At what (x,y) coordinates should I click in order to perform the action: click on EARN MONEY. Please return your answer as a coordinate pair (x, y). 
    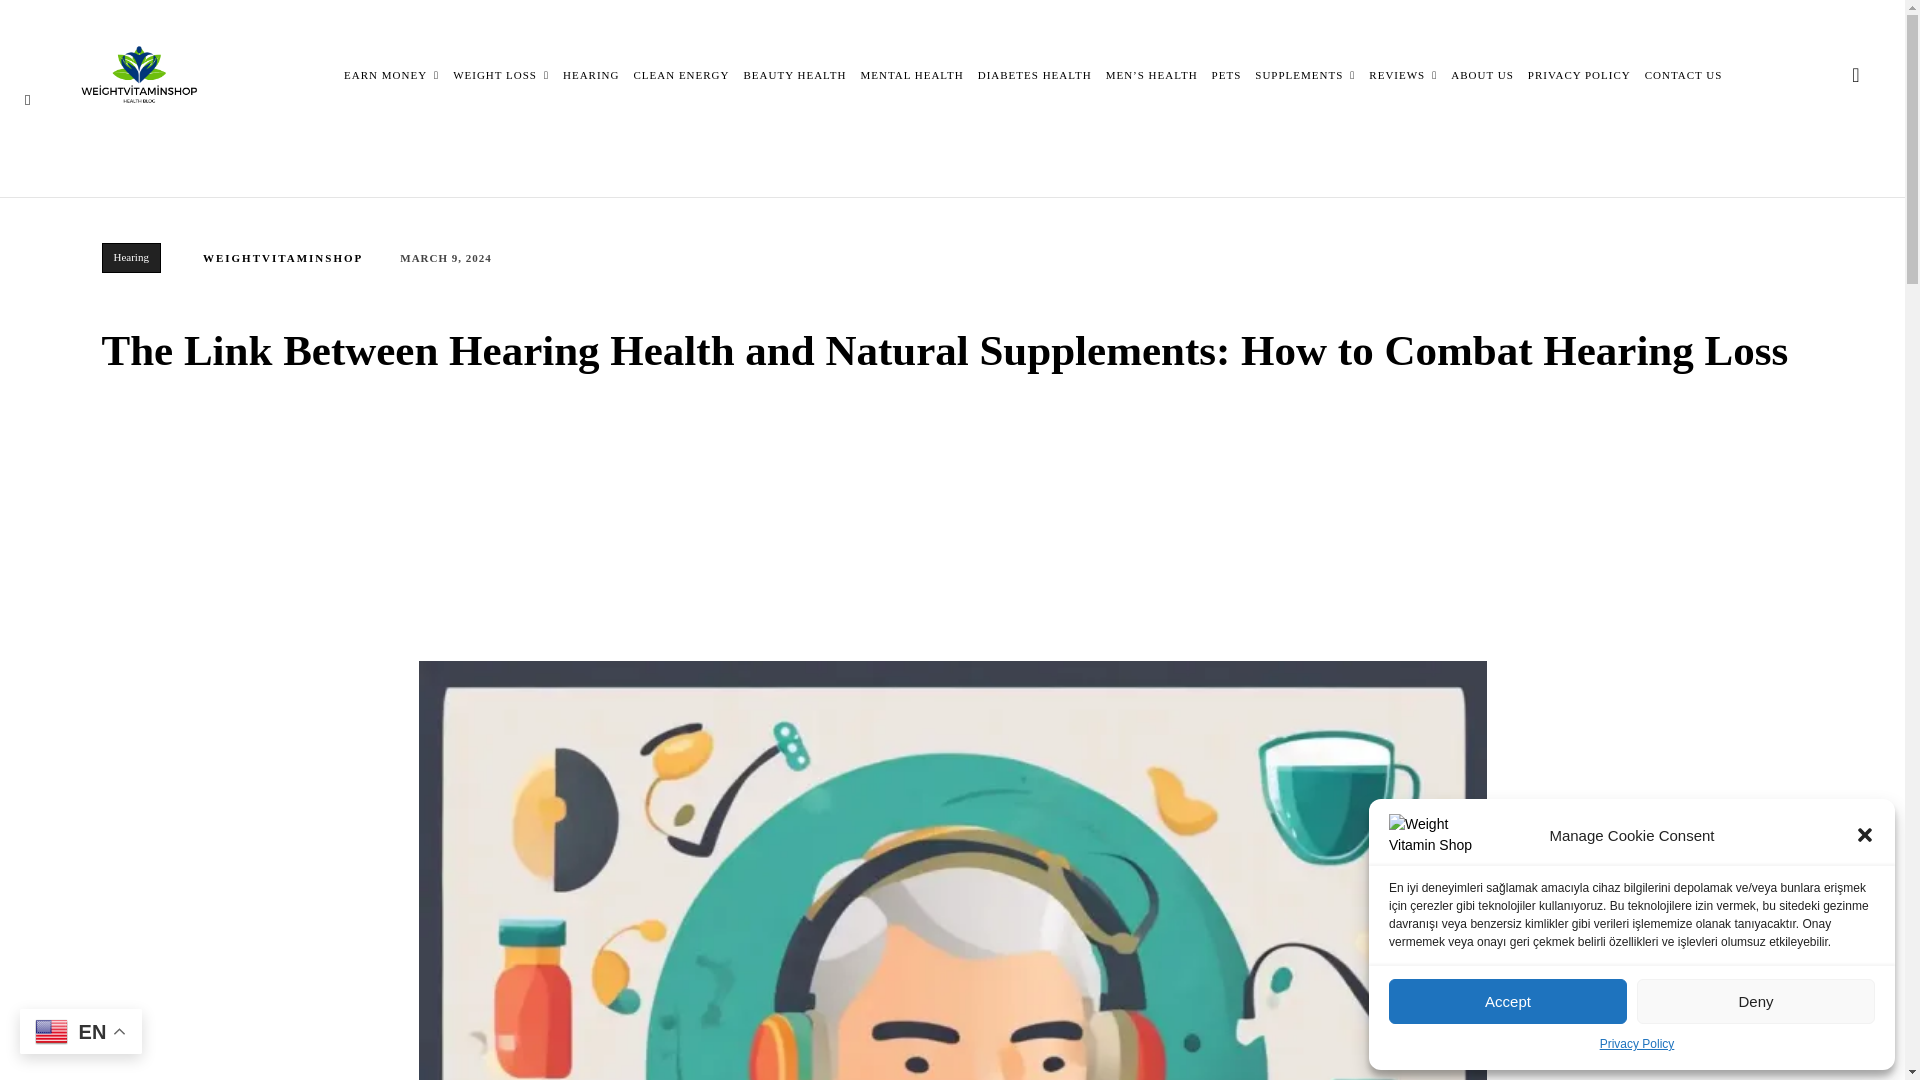
    Looking at the image, I should click on (391, 74).